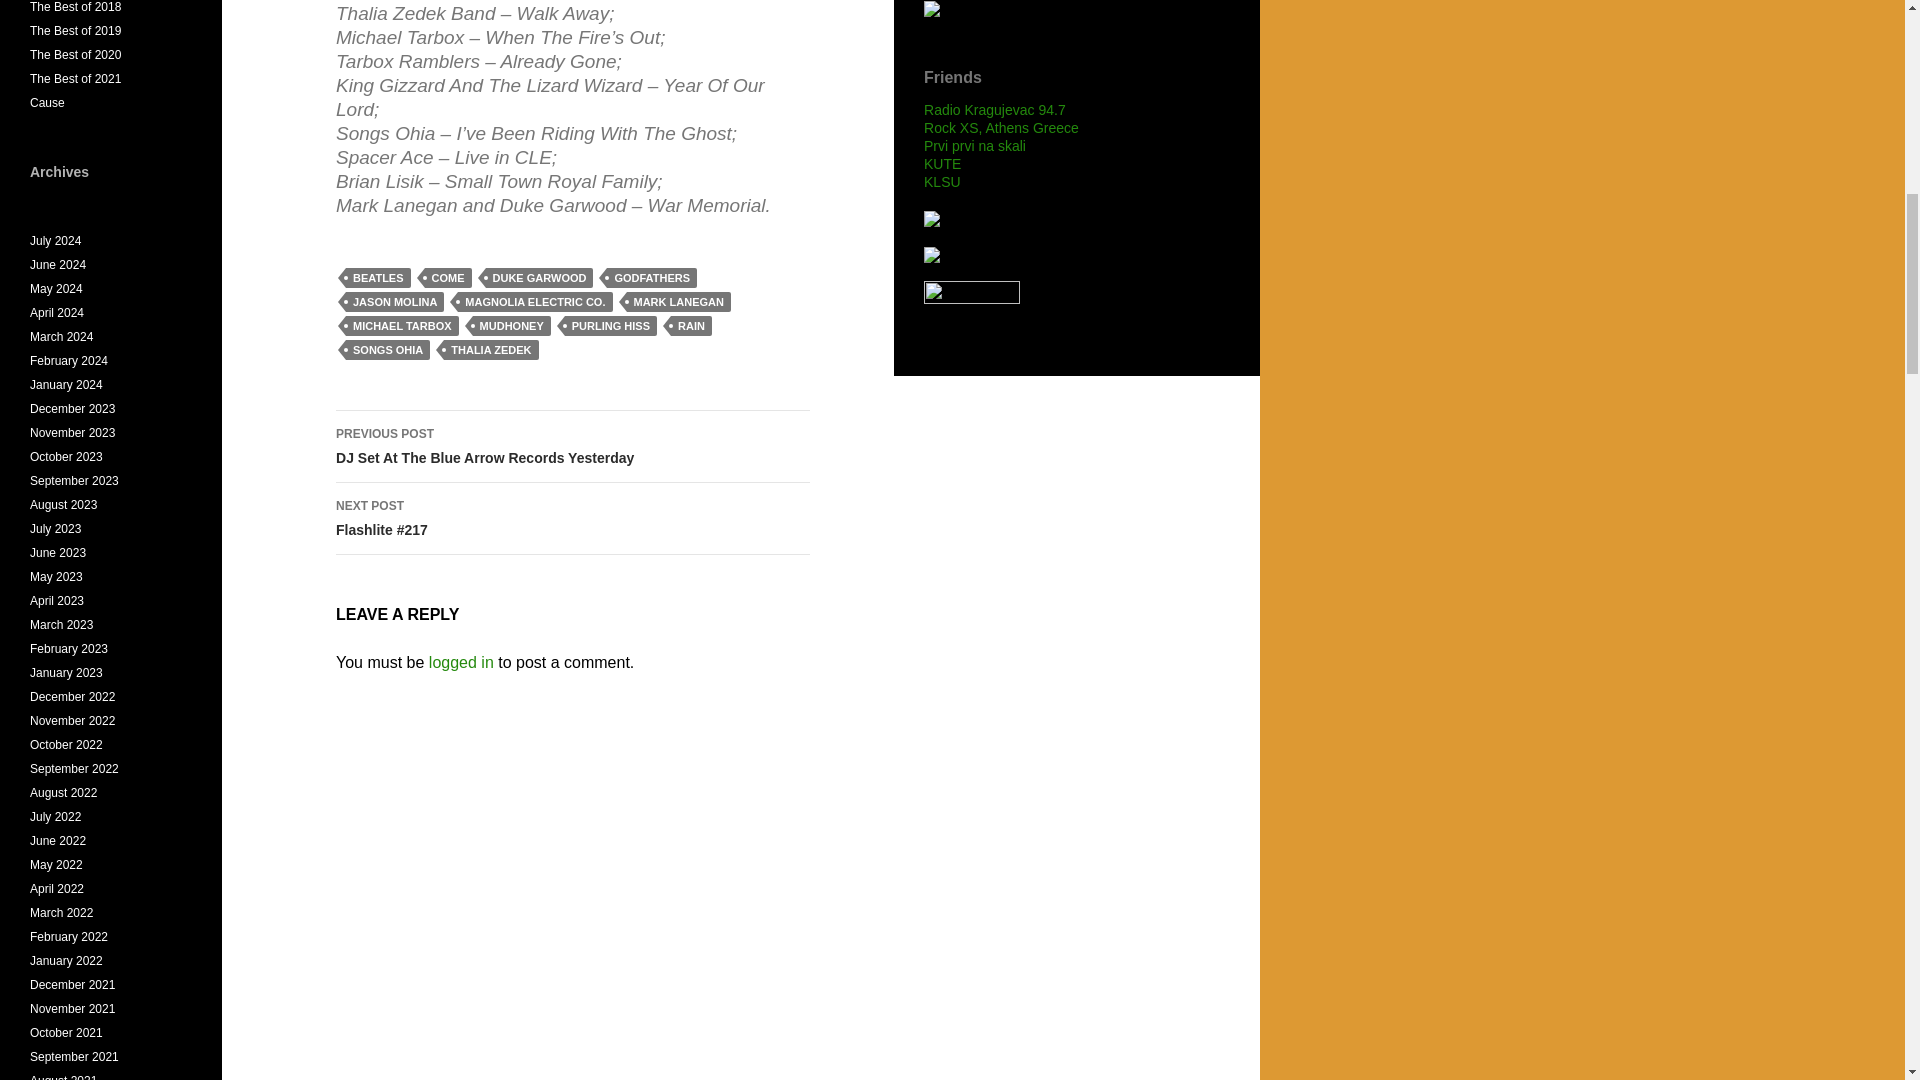  What do you see at coordinates (691, 326) in the screenshot?
I see `SONGS OHIA` at bounding box center [691, 326].